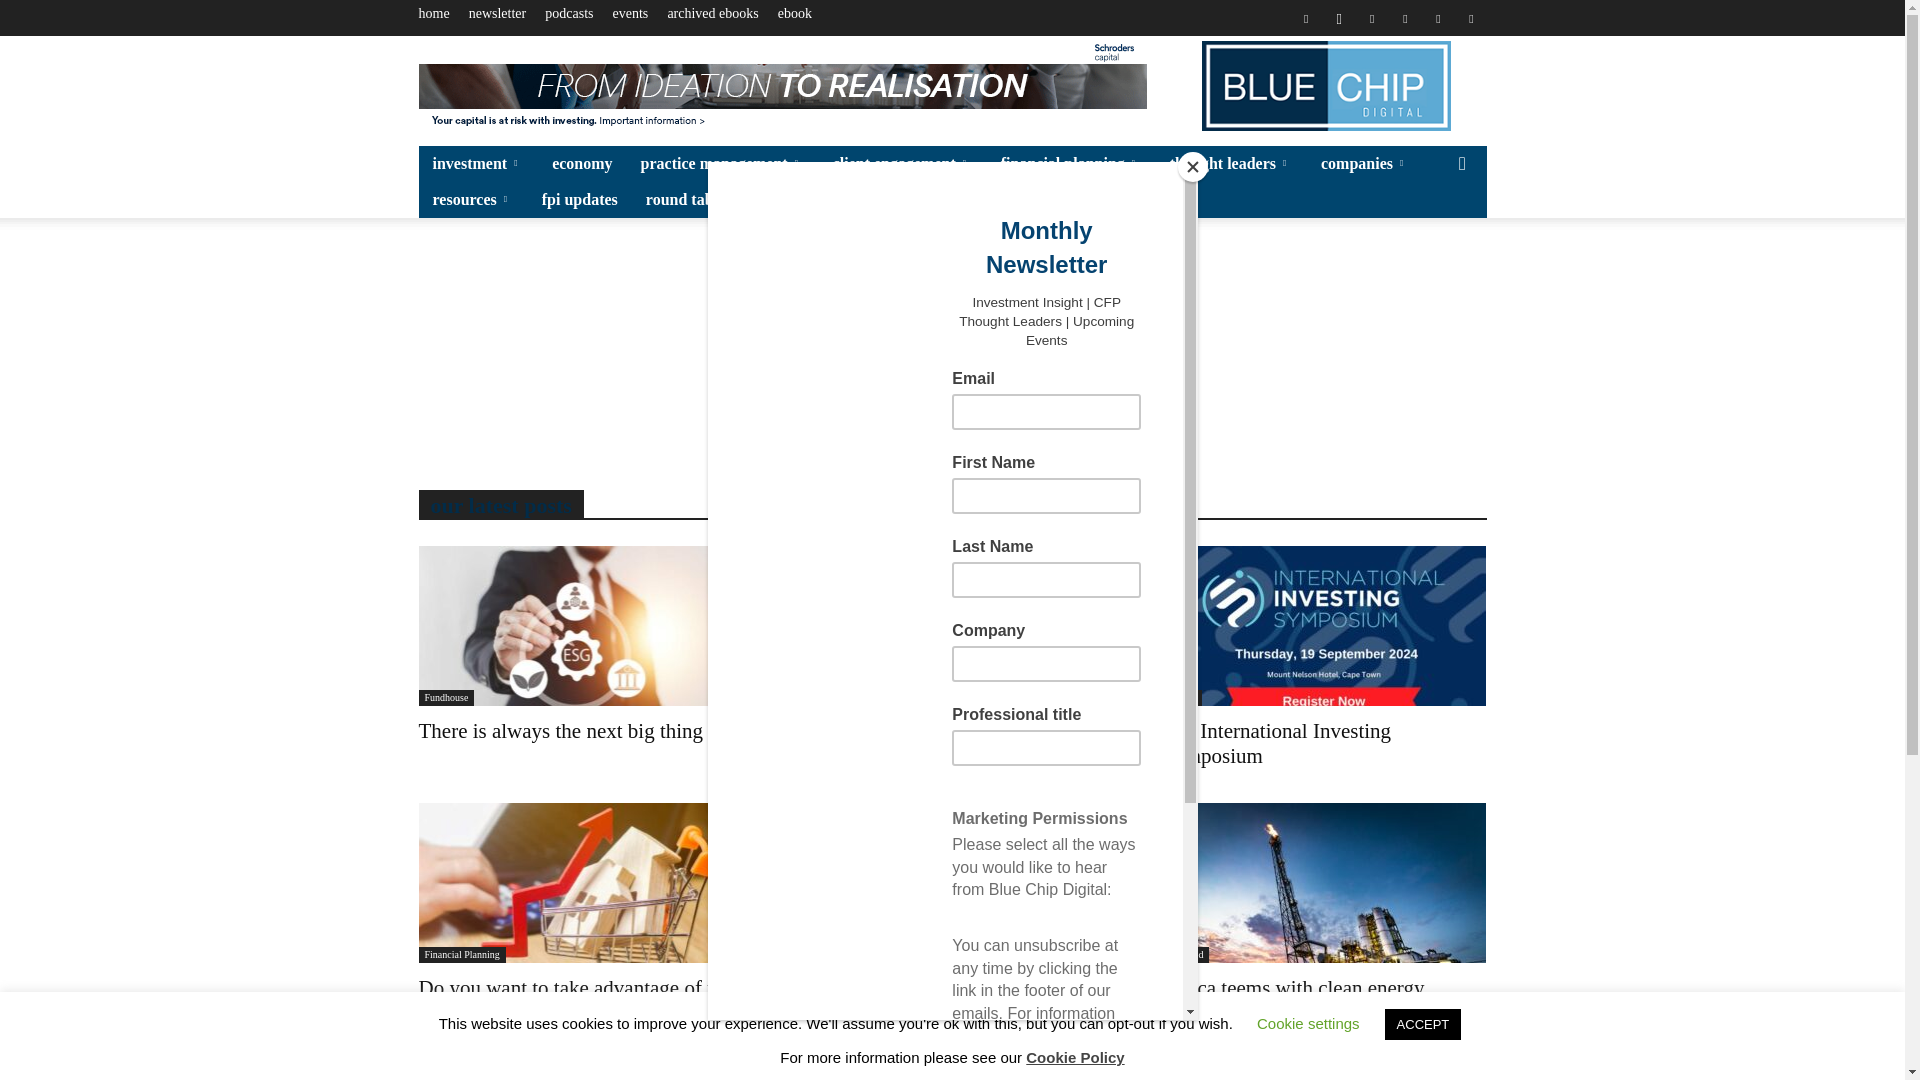 Image resolution: width=1920 pixels, height=1080 pixels. What do you see at coordinates (1470, 18) in the screenshot?
I see `Youtube` at bounding box center [1470, 18].